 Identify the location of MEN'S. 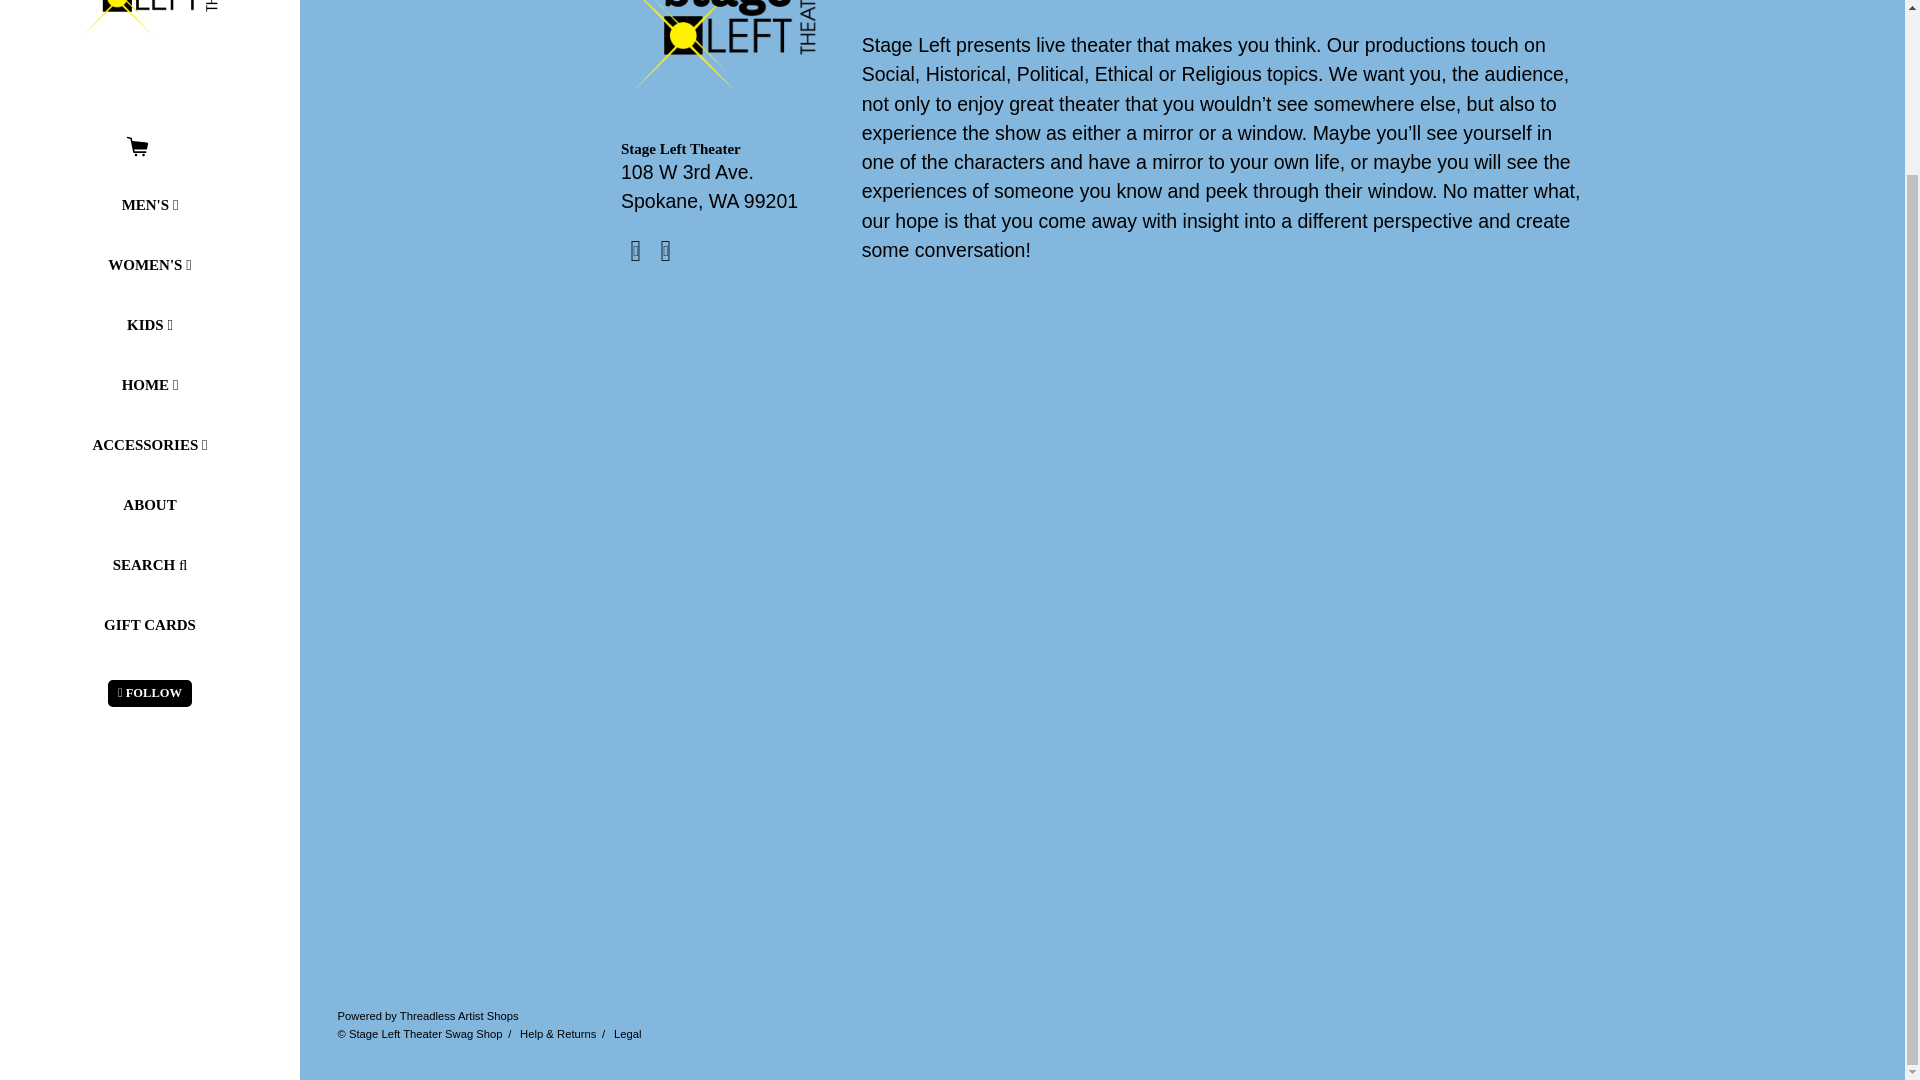
(149, 204).